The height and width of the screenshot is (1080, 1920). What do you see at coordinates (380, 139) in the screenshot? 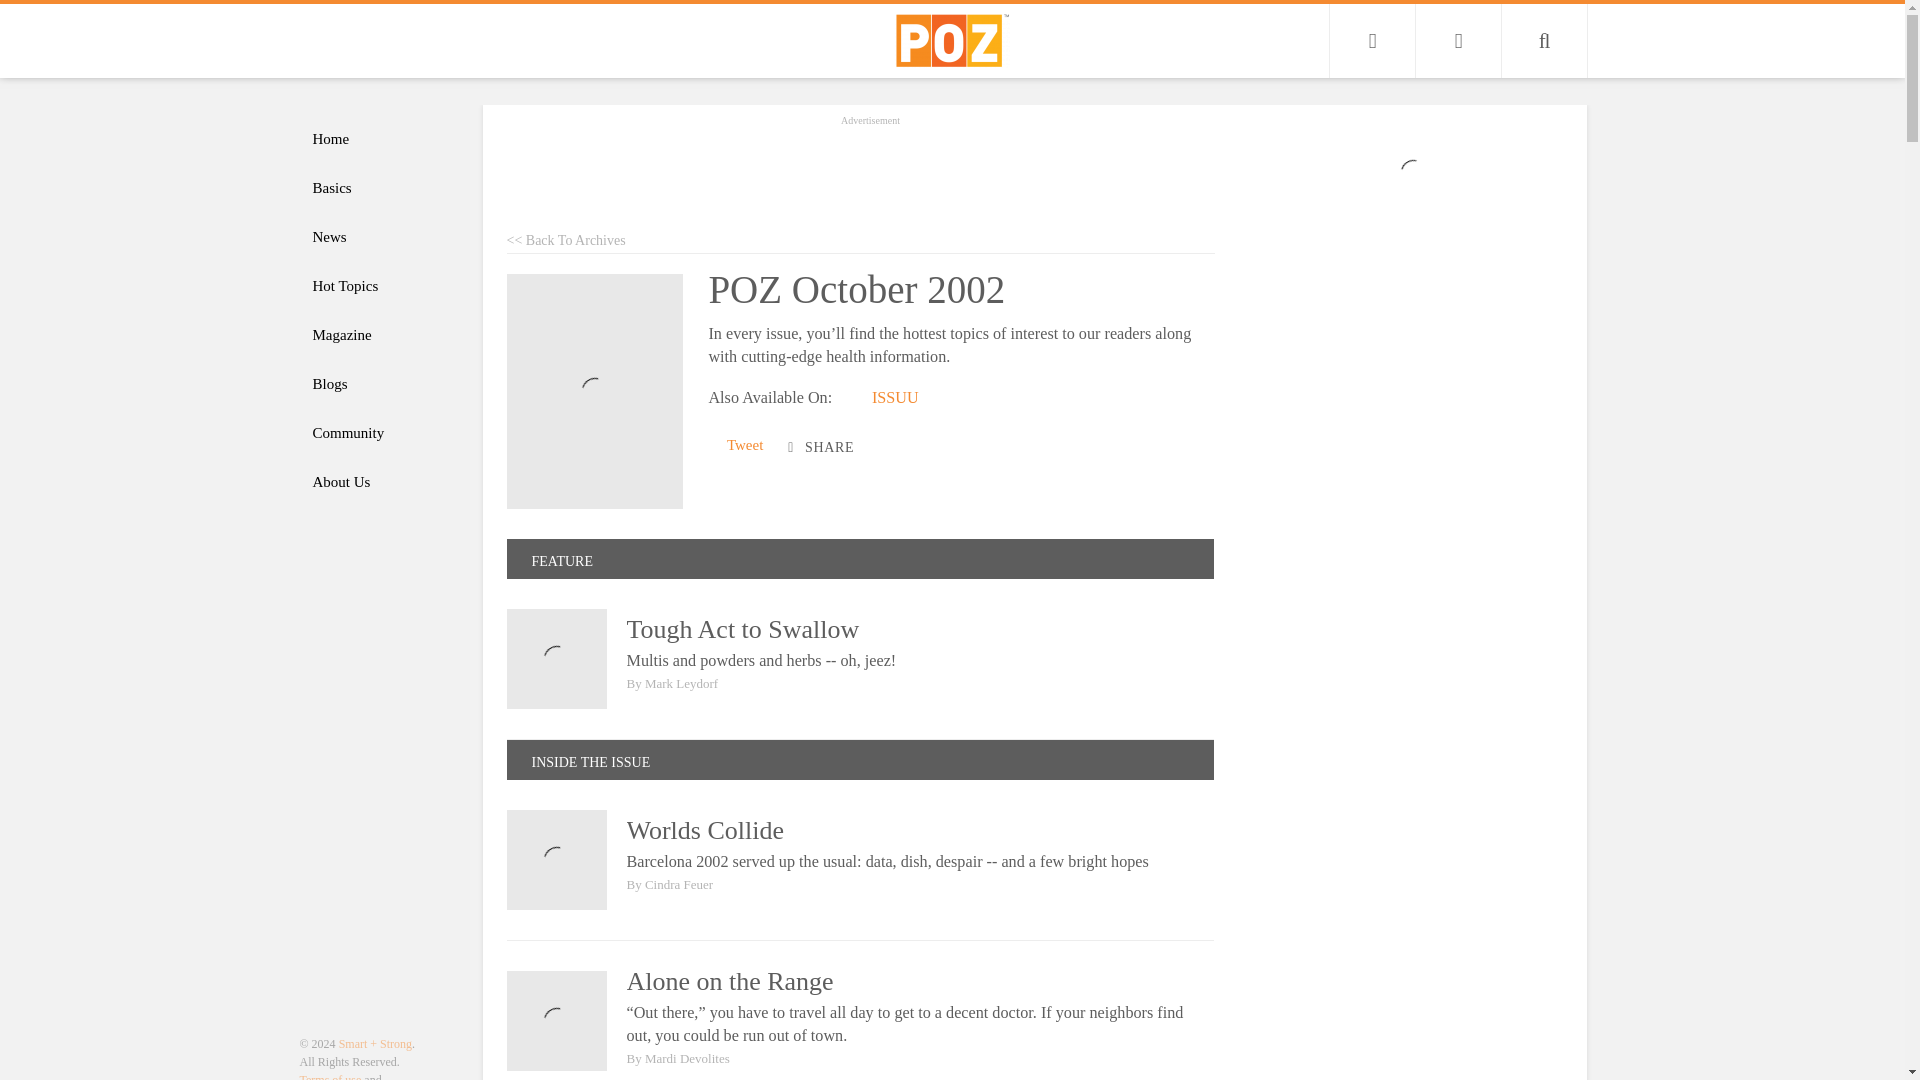
I see `Home` at bounding box center [380, 139].